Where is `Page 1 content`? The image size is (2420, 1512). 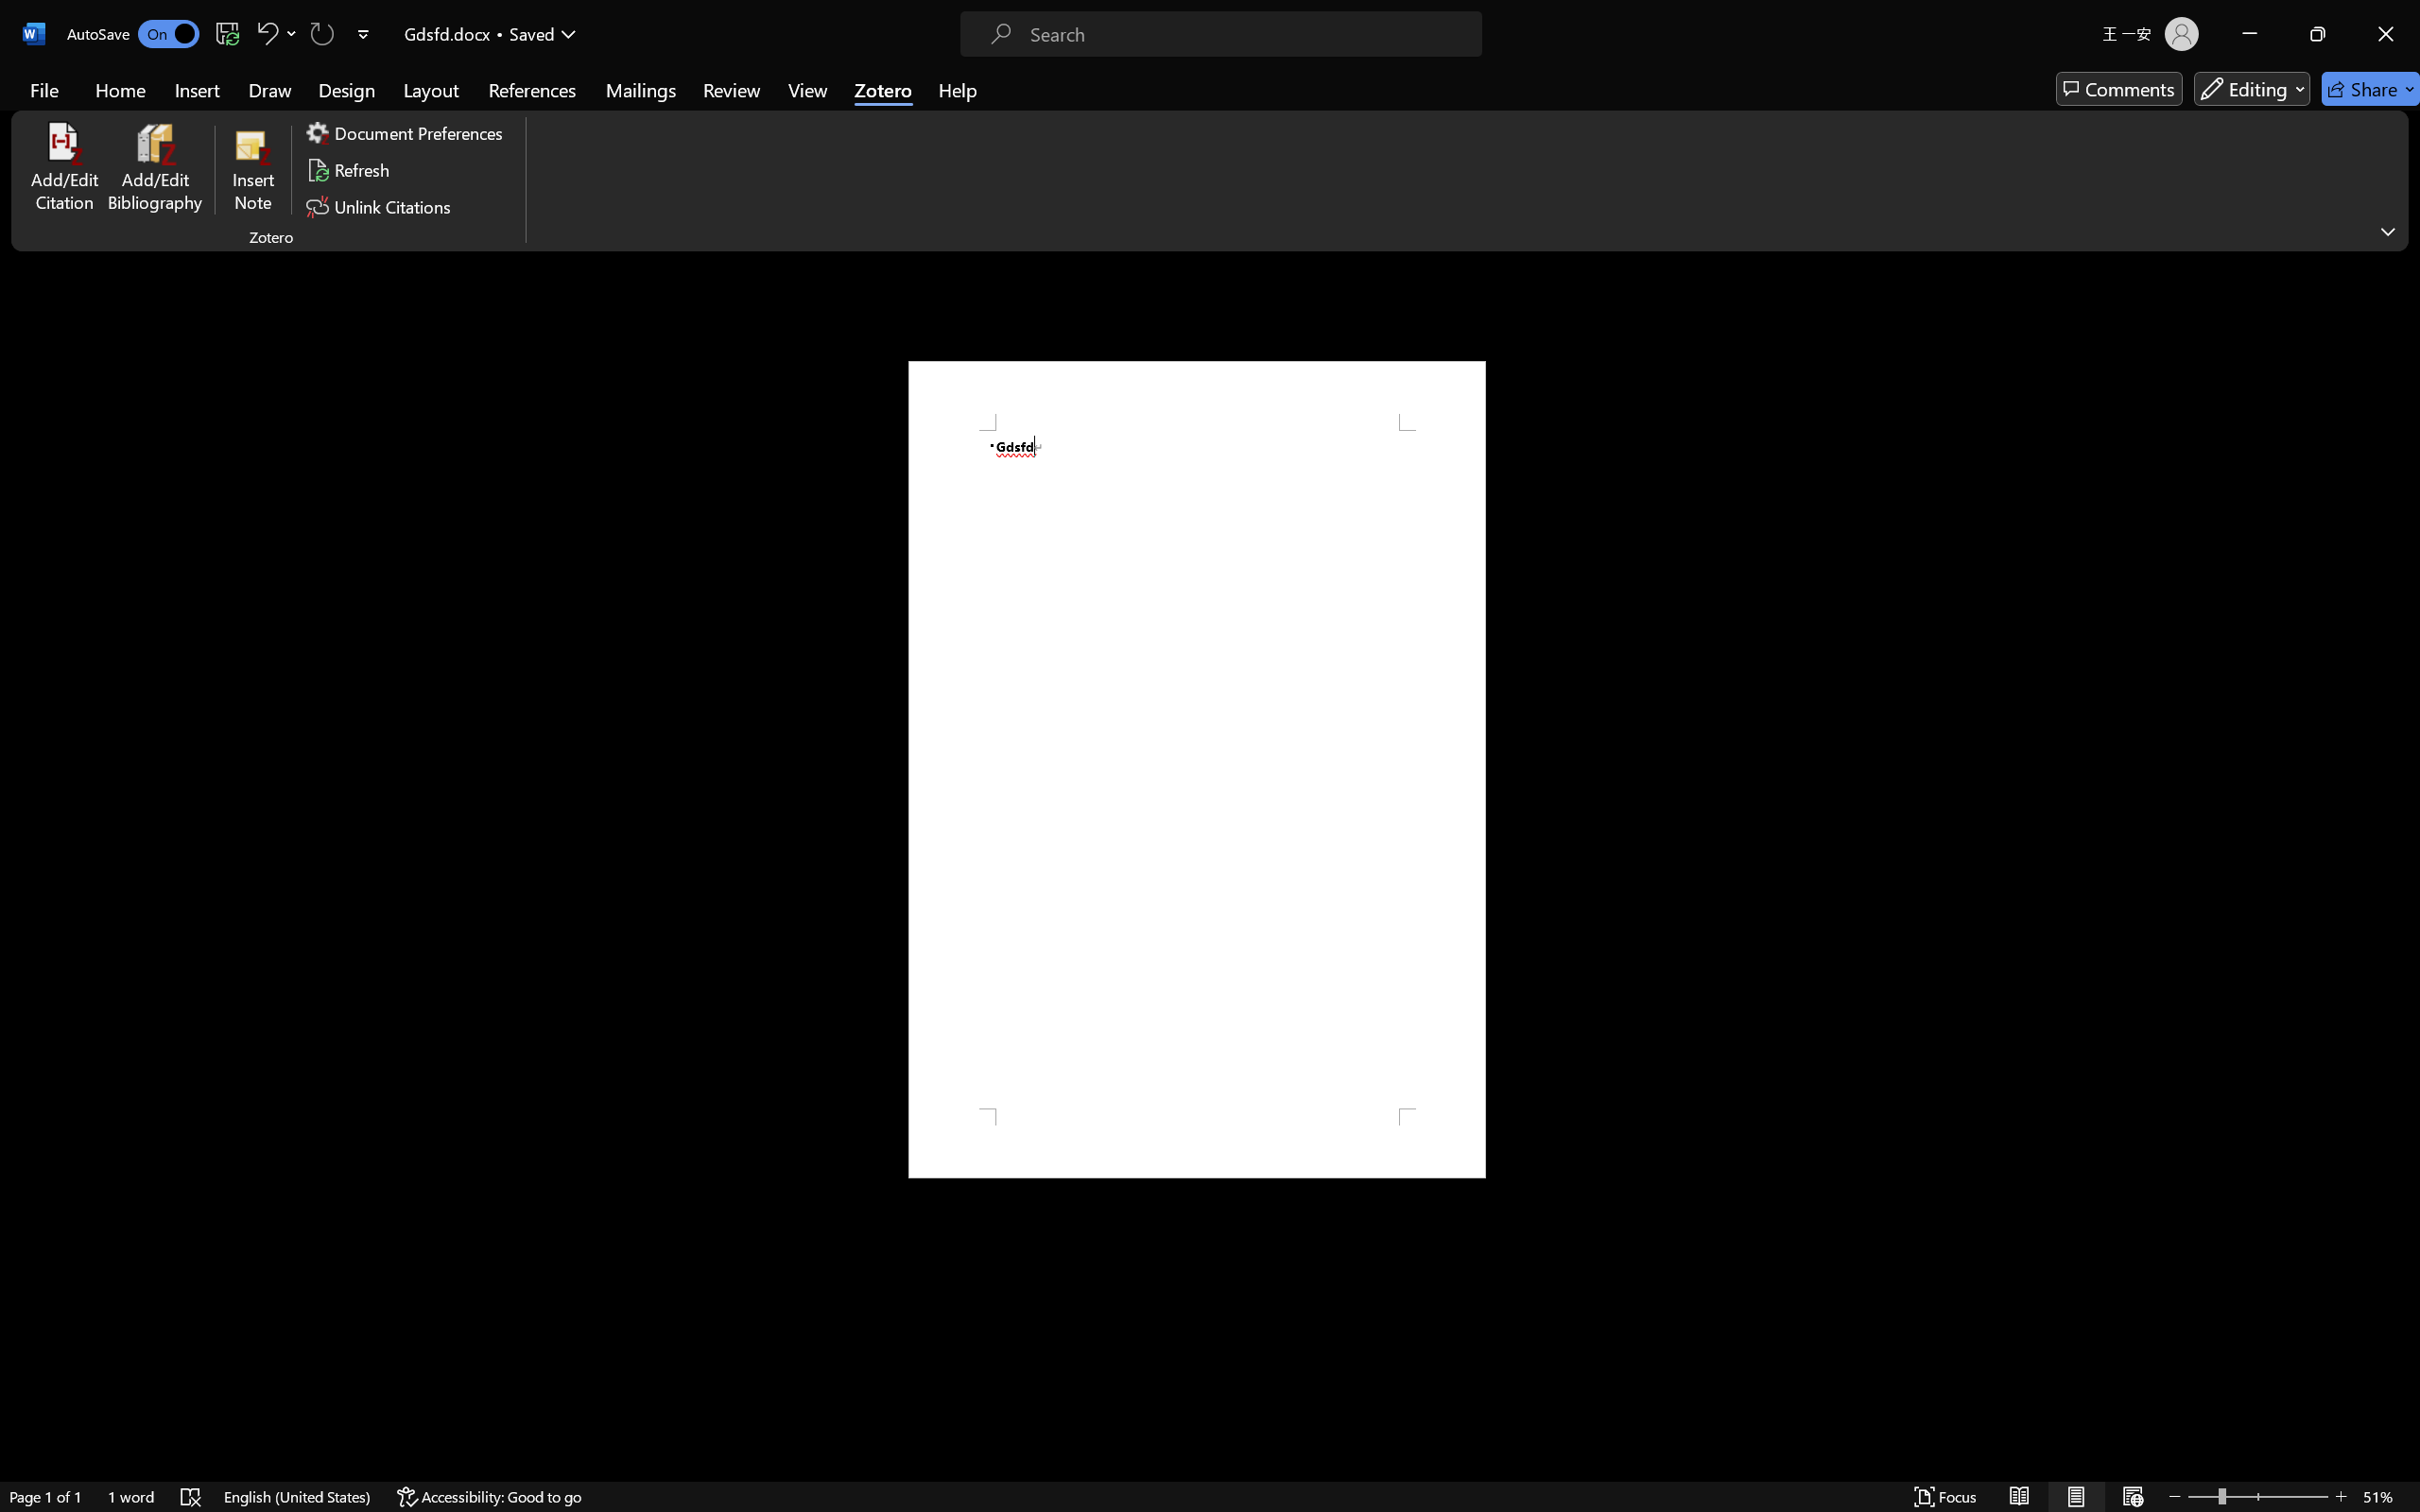 Page 1 content is located at coordinates (1197, 769).